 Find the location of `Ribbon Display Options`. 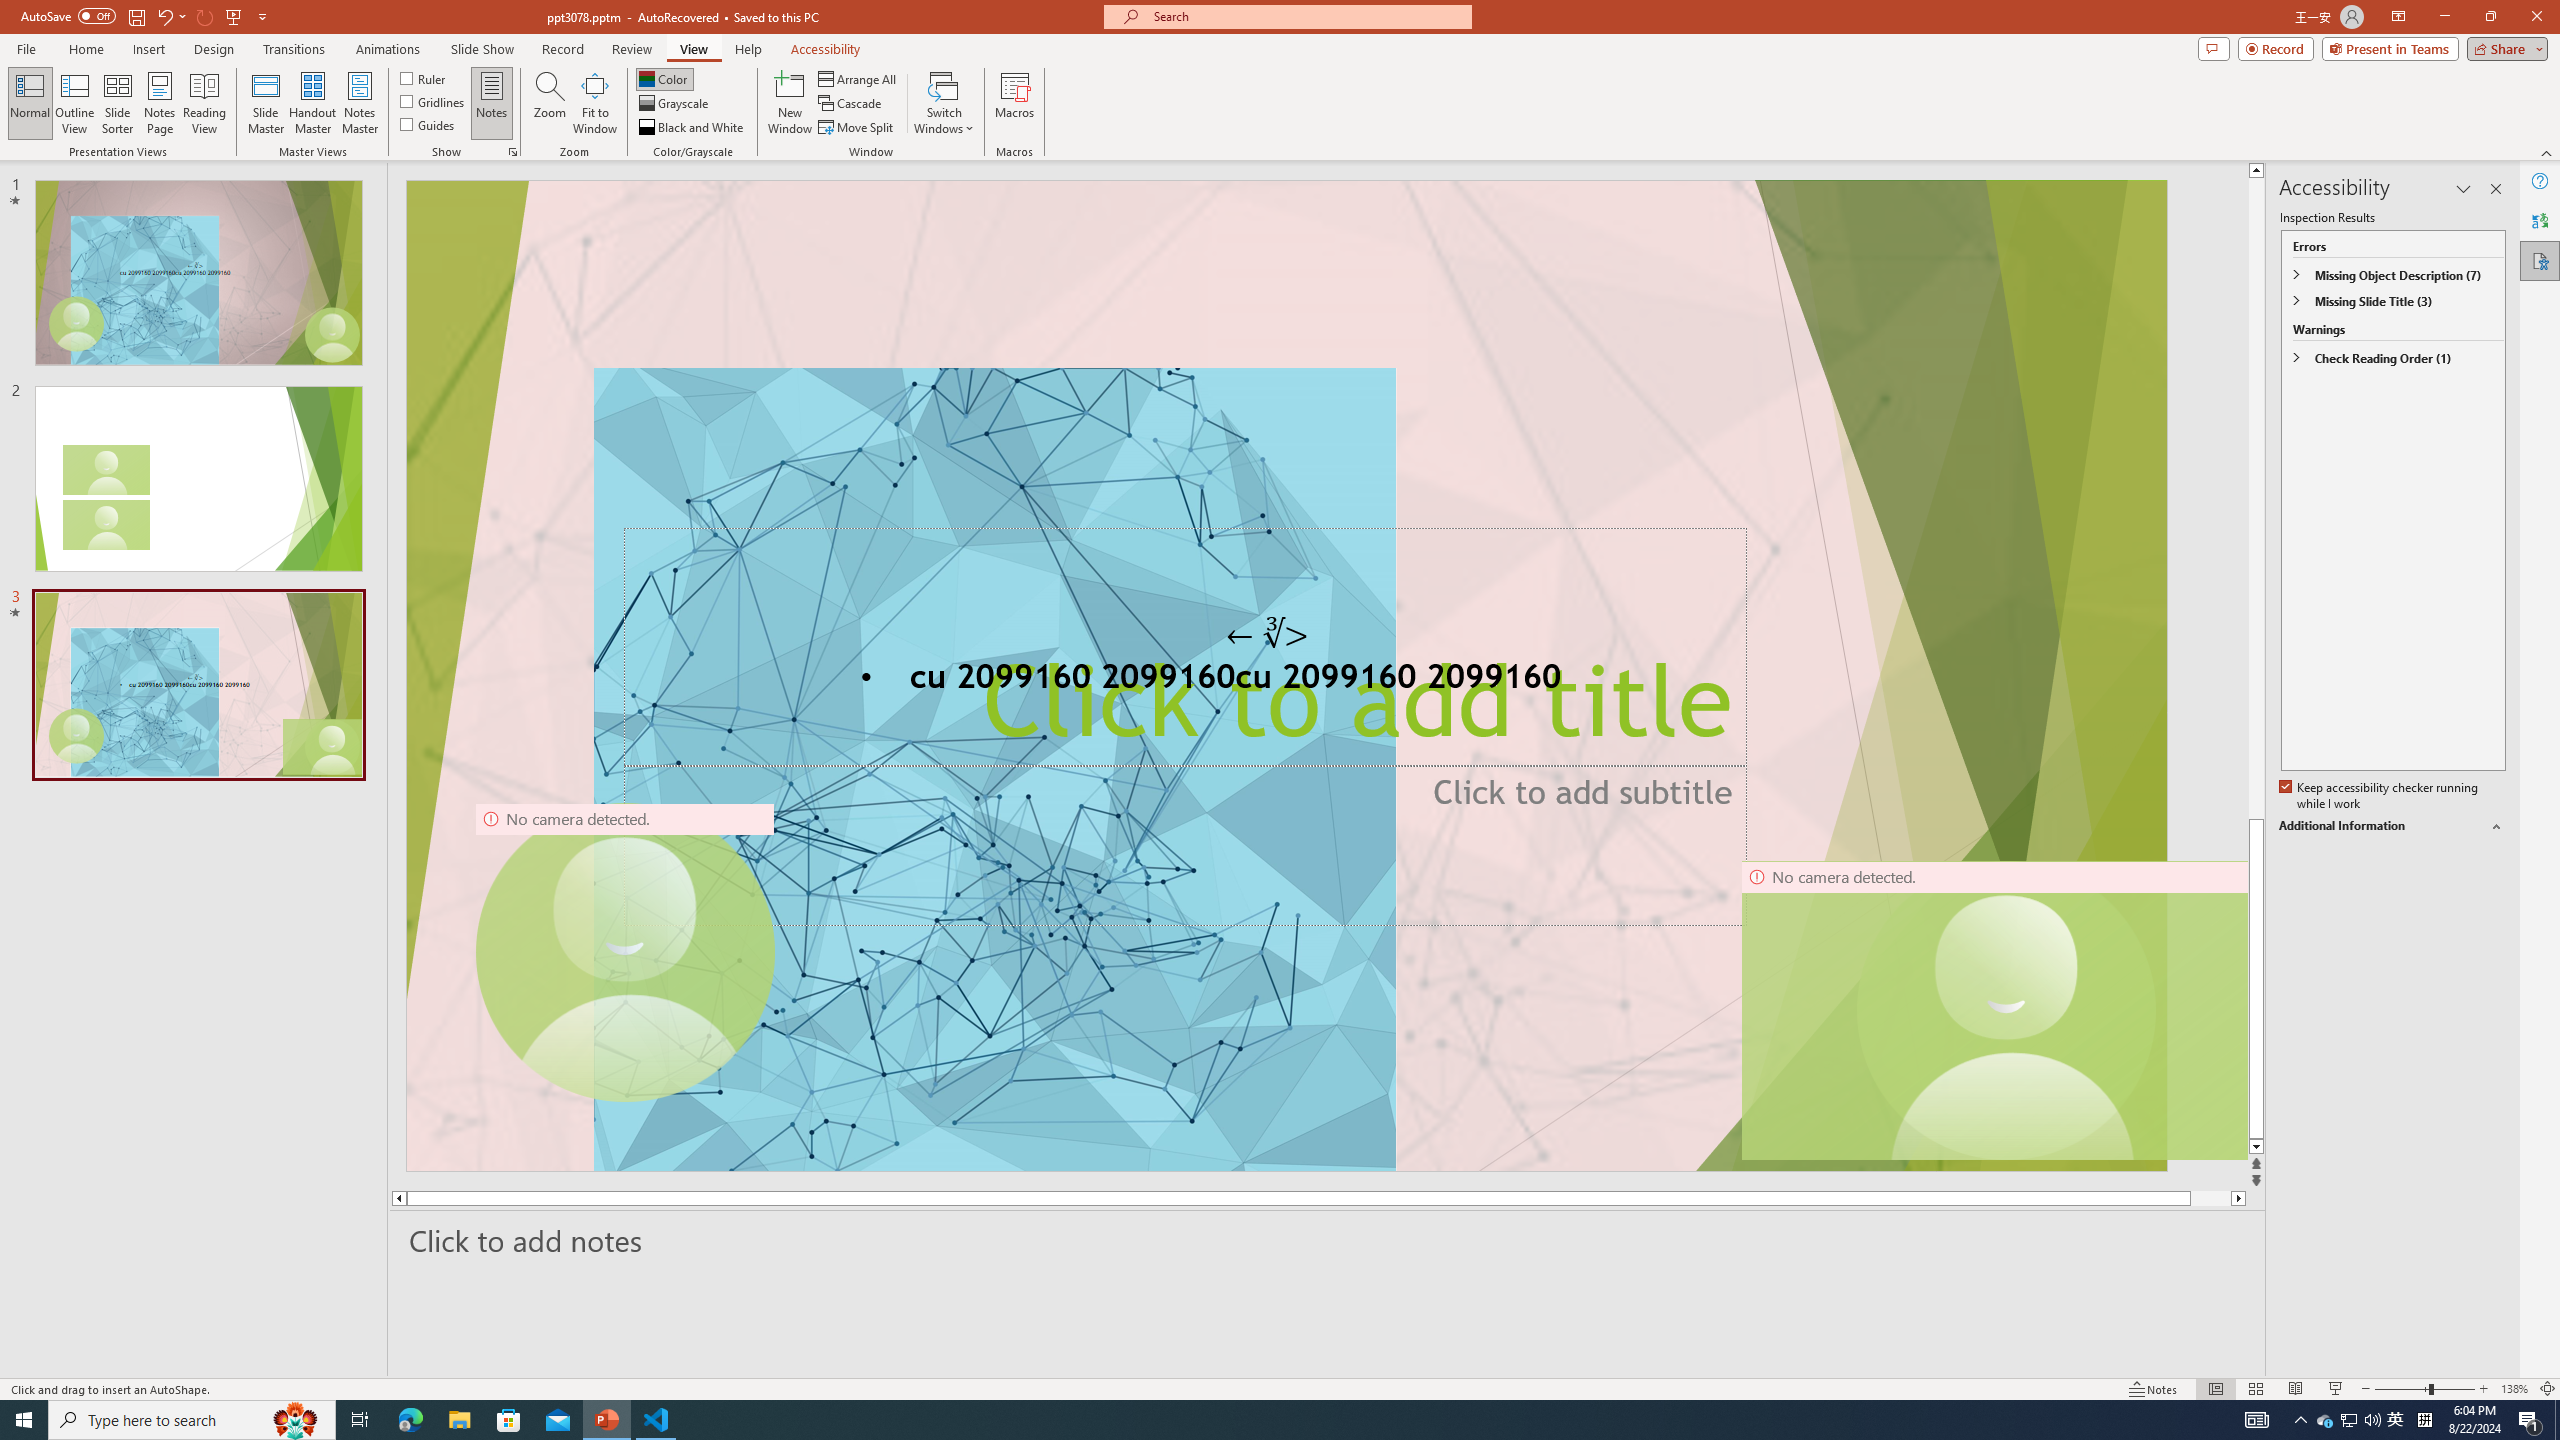

Ribbon Display Options is located at coordinates (2398, 17).